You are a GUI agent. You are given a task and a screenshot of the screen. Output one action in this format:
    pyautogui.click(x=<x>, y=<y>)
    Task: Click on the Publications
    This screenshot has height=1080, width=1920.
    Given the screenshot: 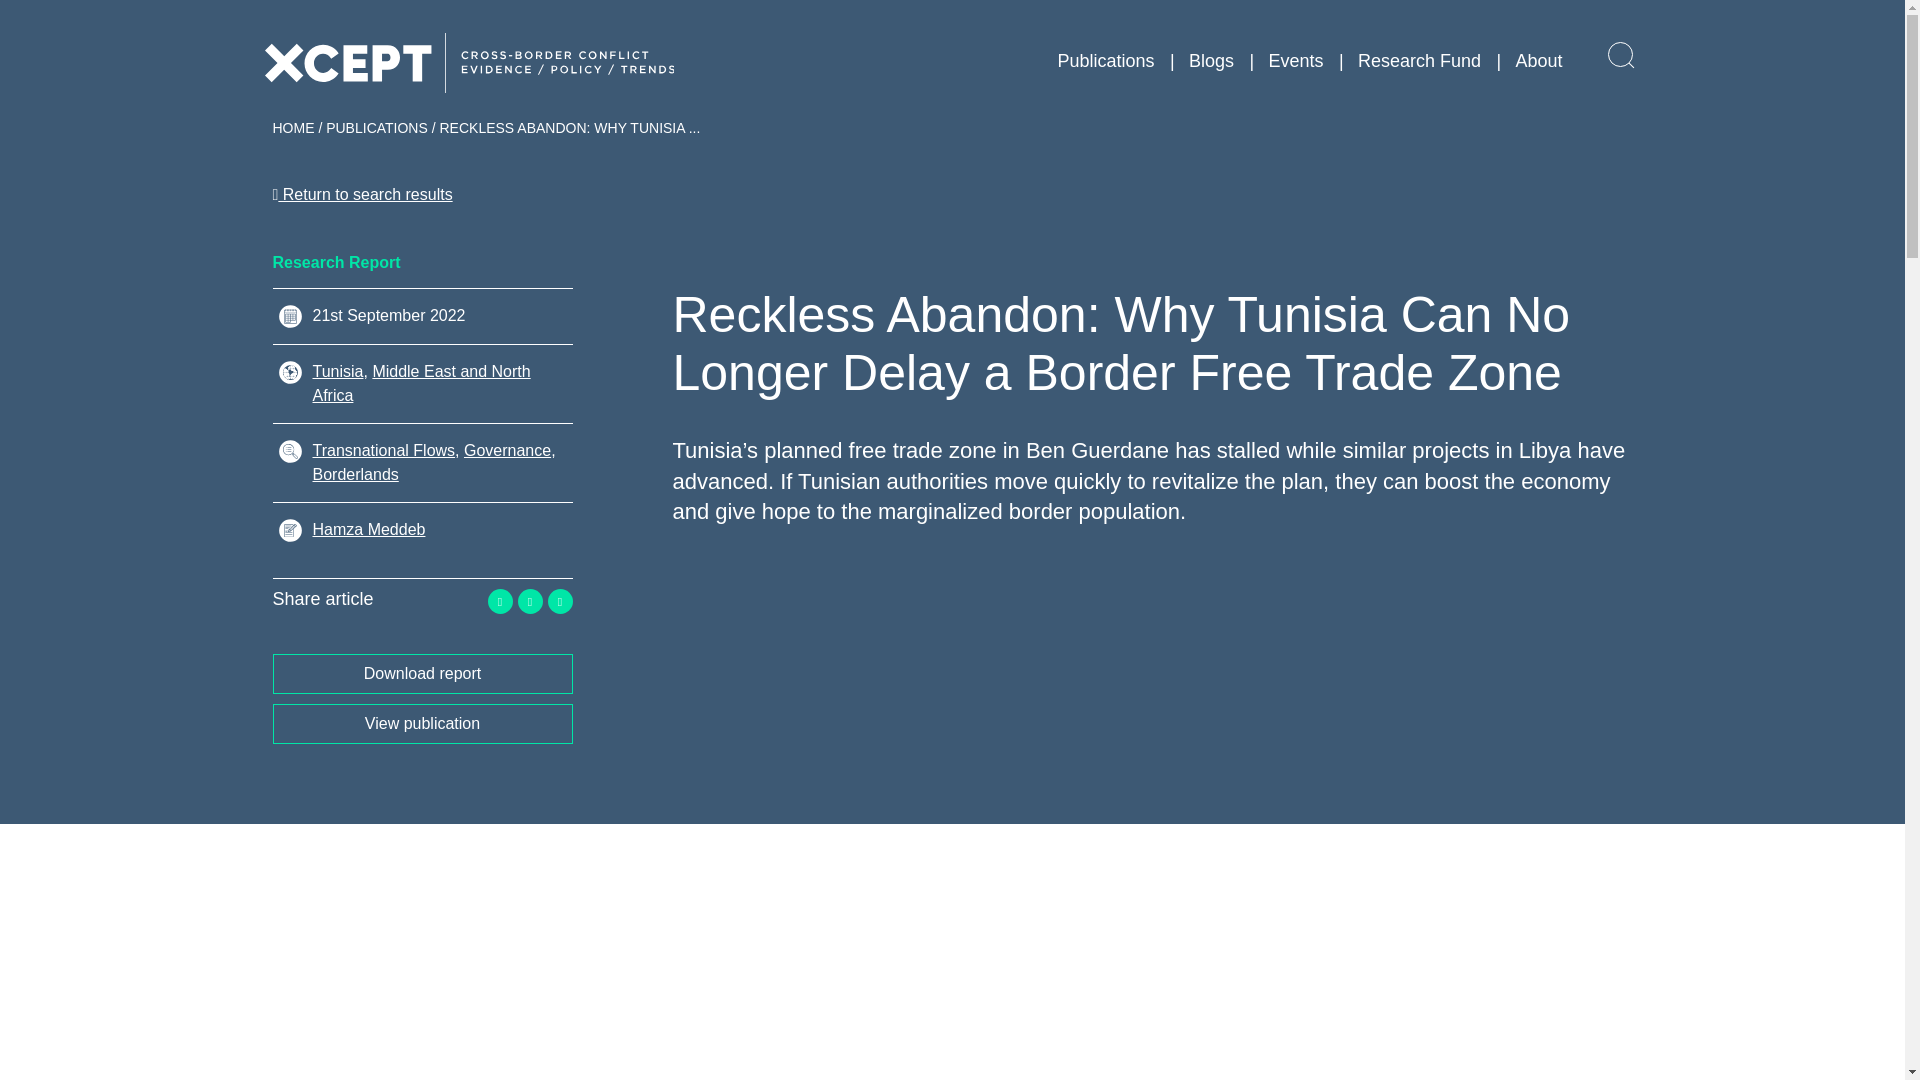 What is the action you would take?
    pyautogui.click(x=1105, y=60)
    